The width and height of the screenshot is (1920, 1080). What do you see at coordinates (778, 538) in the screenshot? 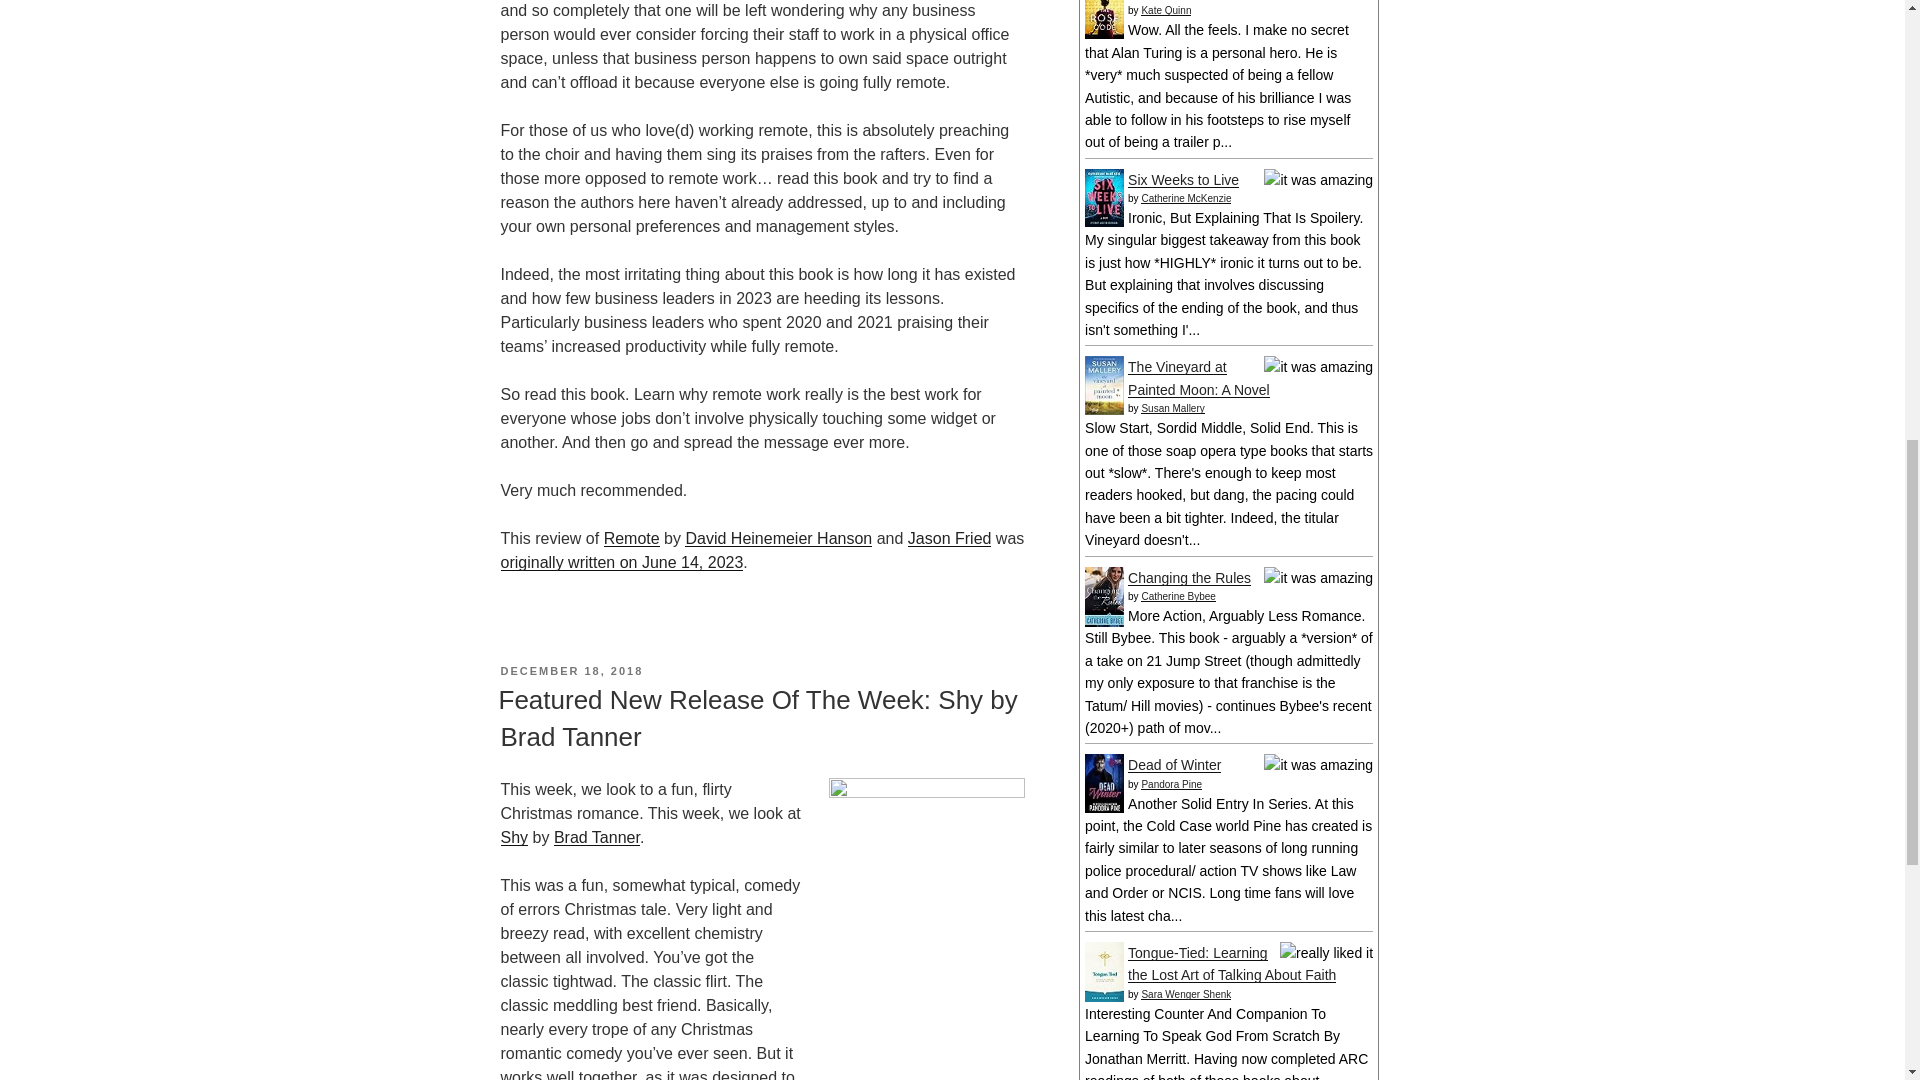
I see `David Heinemeier Hanson` at bounding box center [778, 538].